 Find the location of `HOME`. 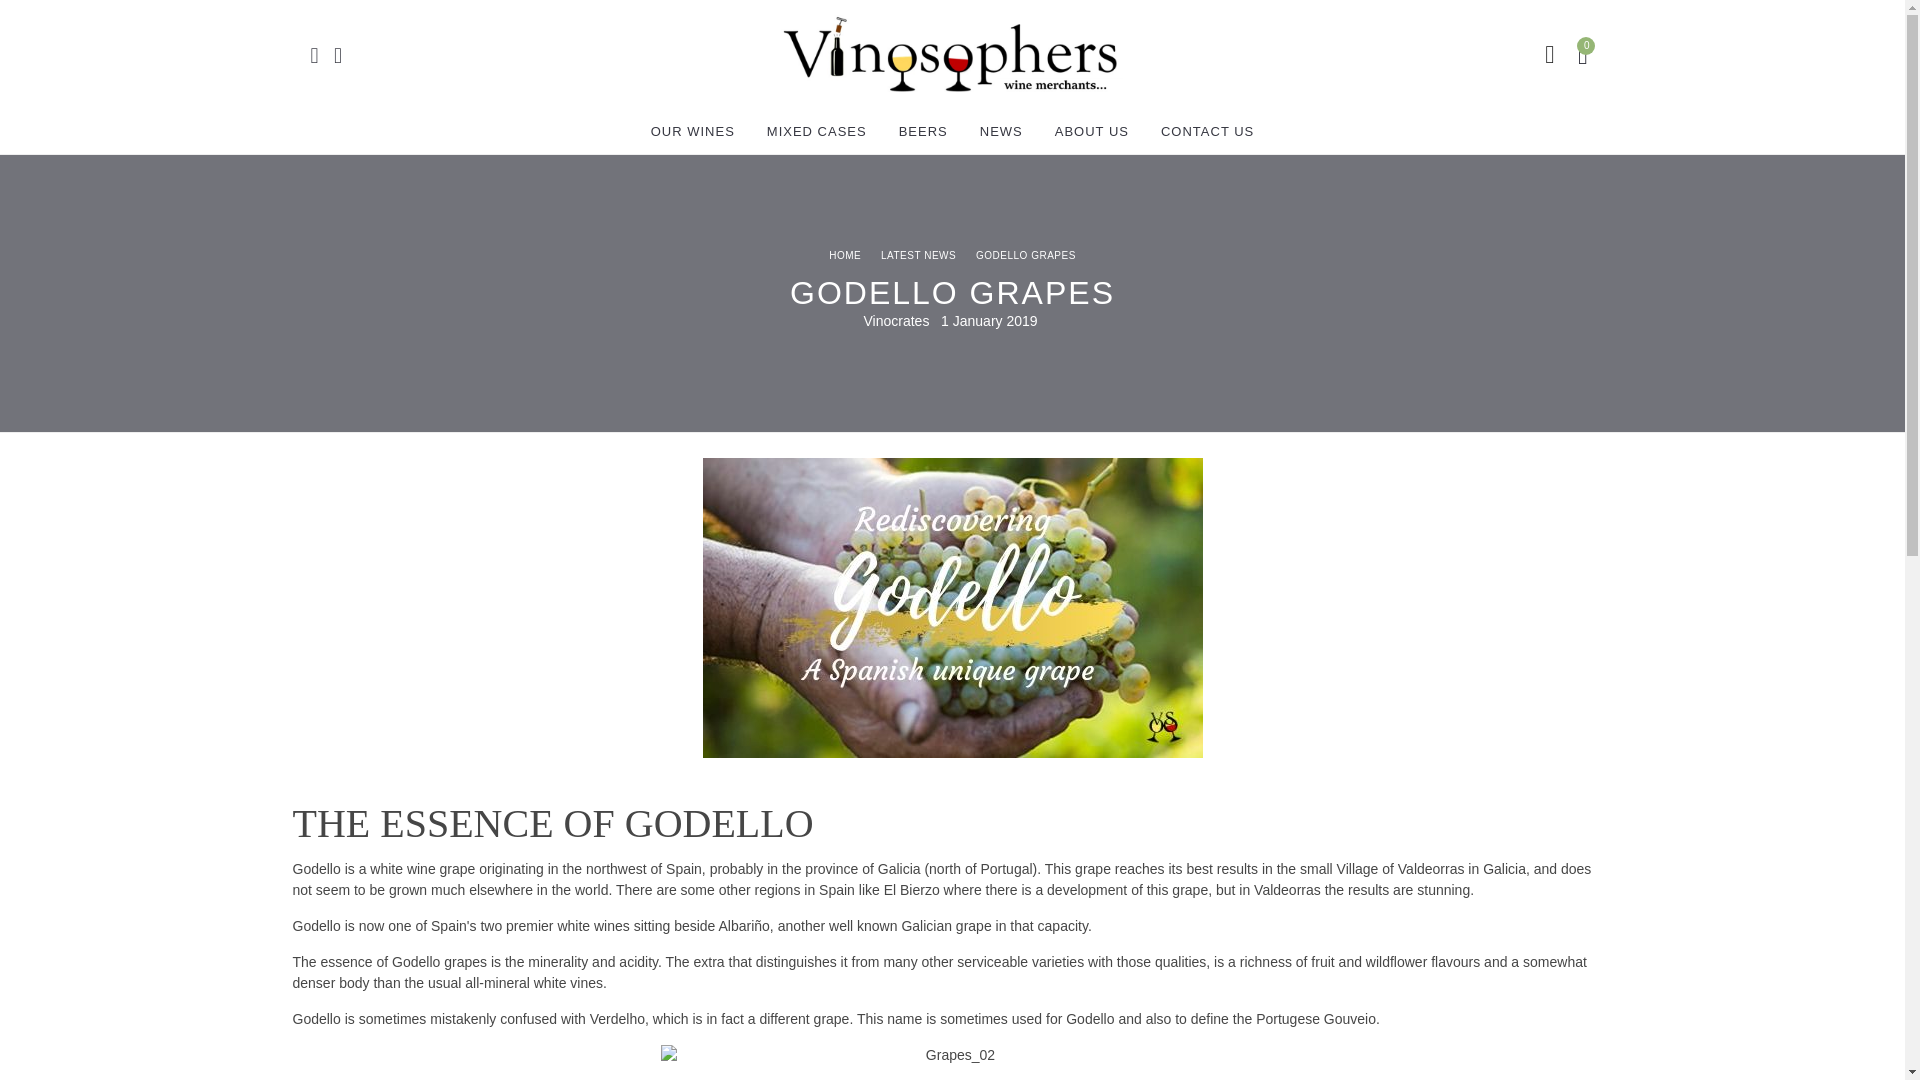

HOME is located at coordinates (844, 255).